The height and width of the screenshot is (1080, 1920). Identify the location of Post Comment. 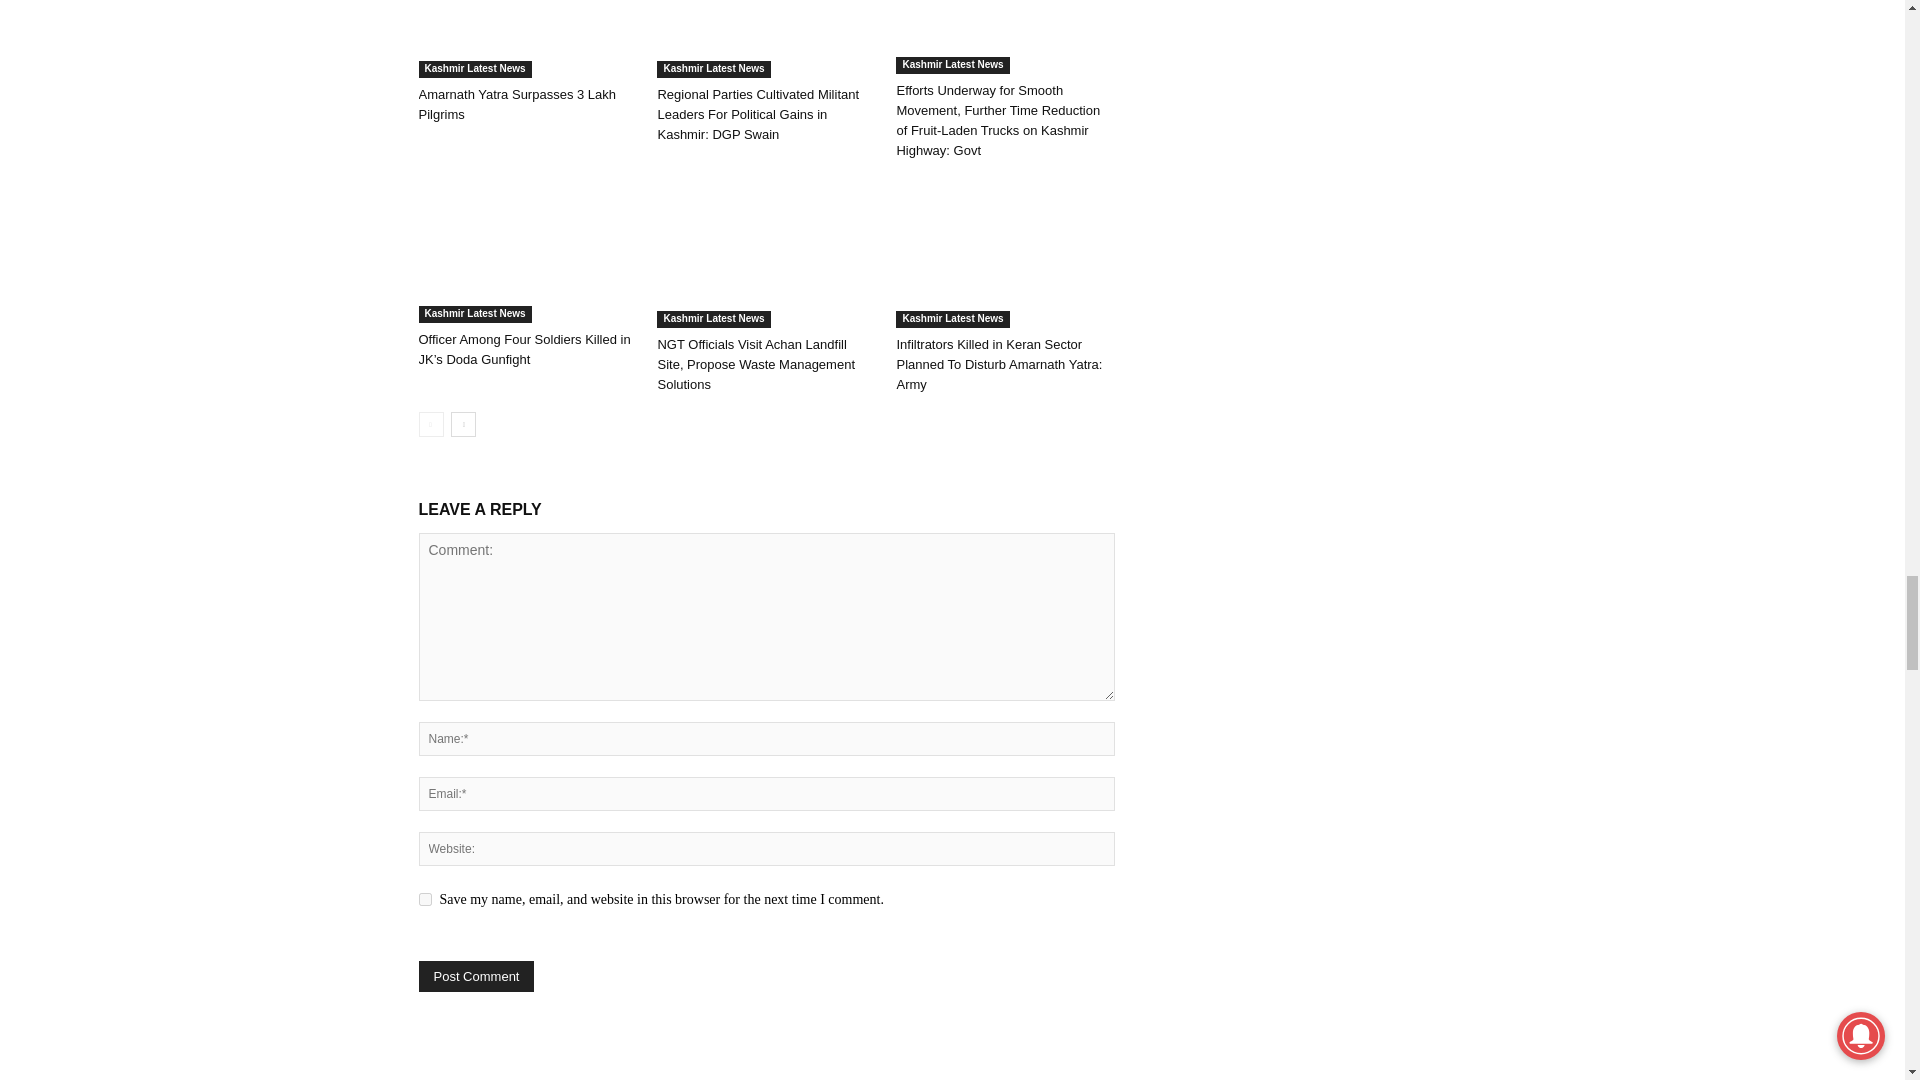
(476, 976).